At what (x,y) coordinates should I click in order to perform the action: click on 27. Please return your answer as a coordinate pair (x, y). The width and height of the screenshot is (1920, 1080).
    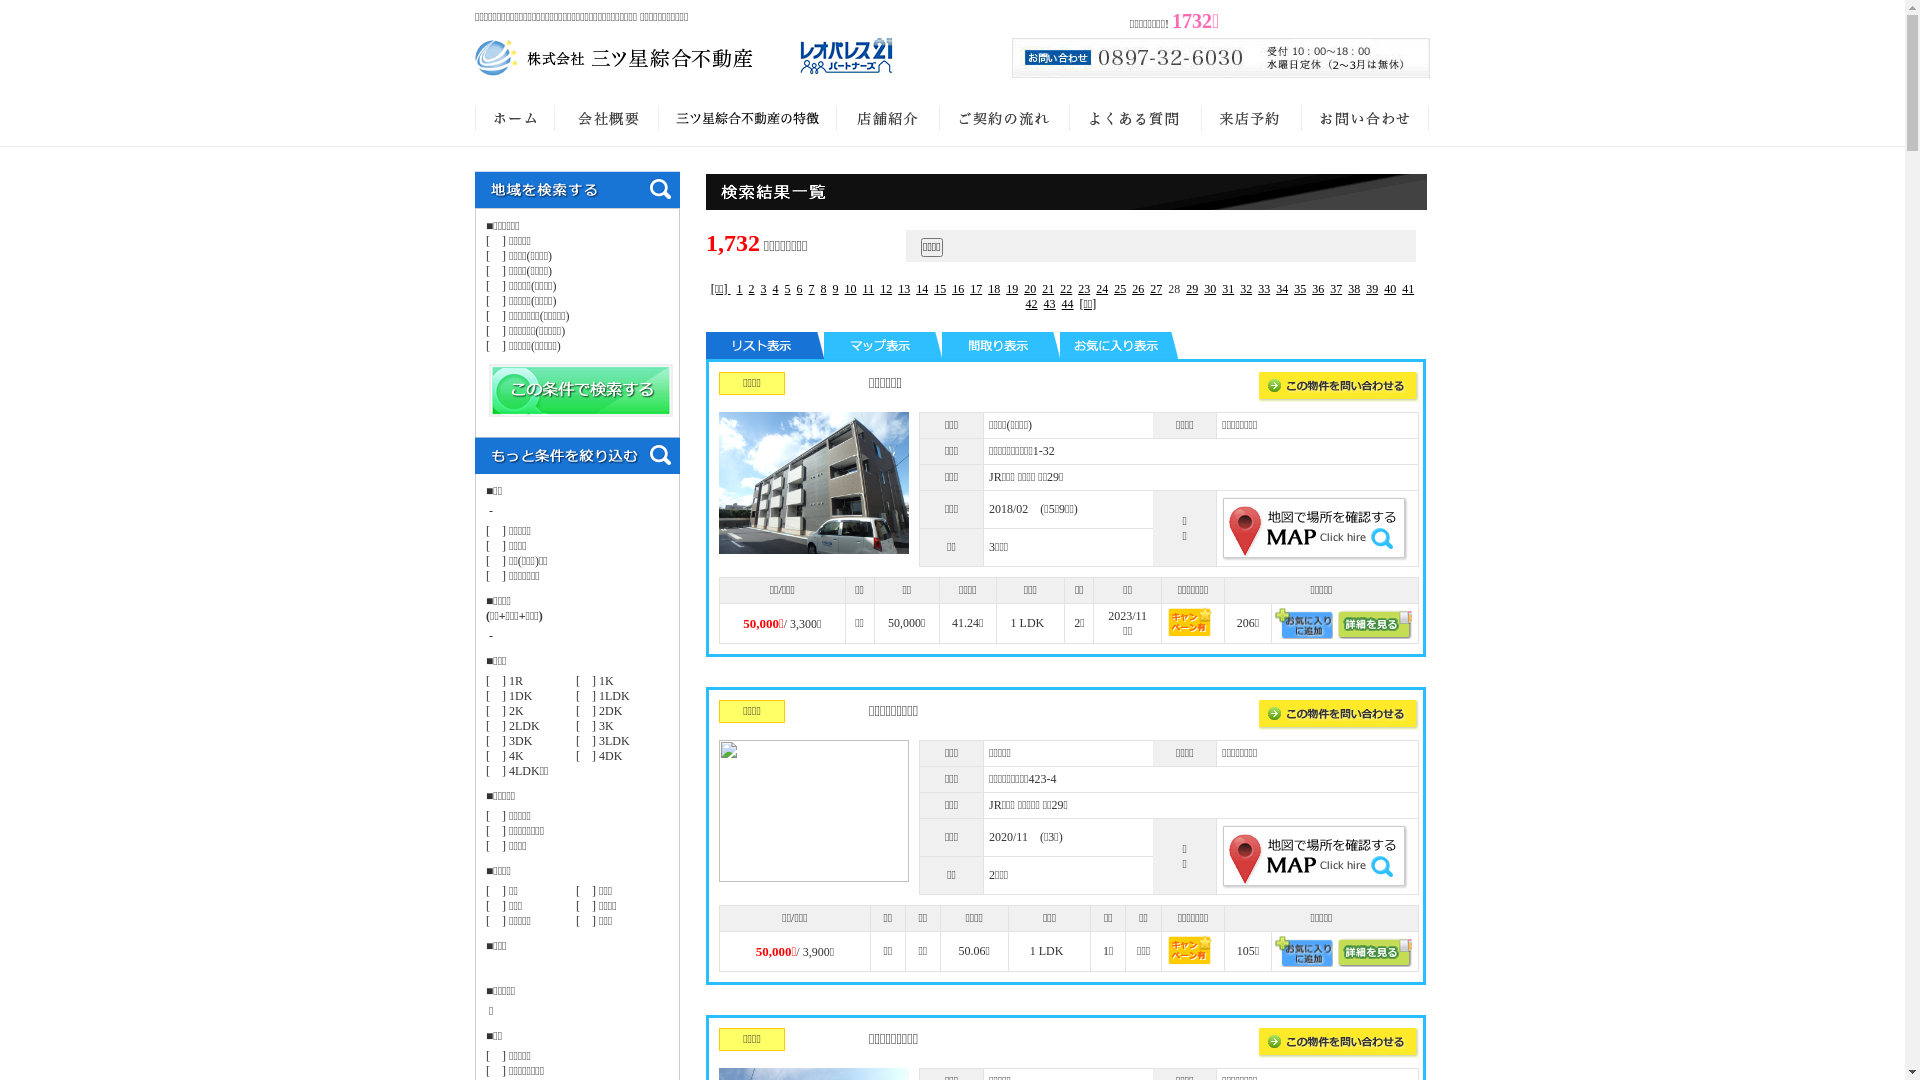
    Looking at the image, I should click on (1156, 289).